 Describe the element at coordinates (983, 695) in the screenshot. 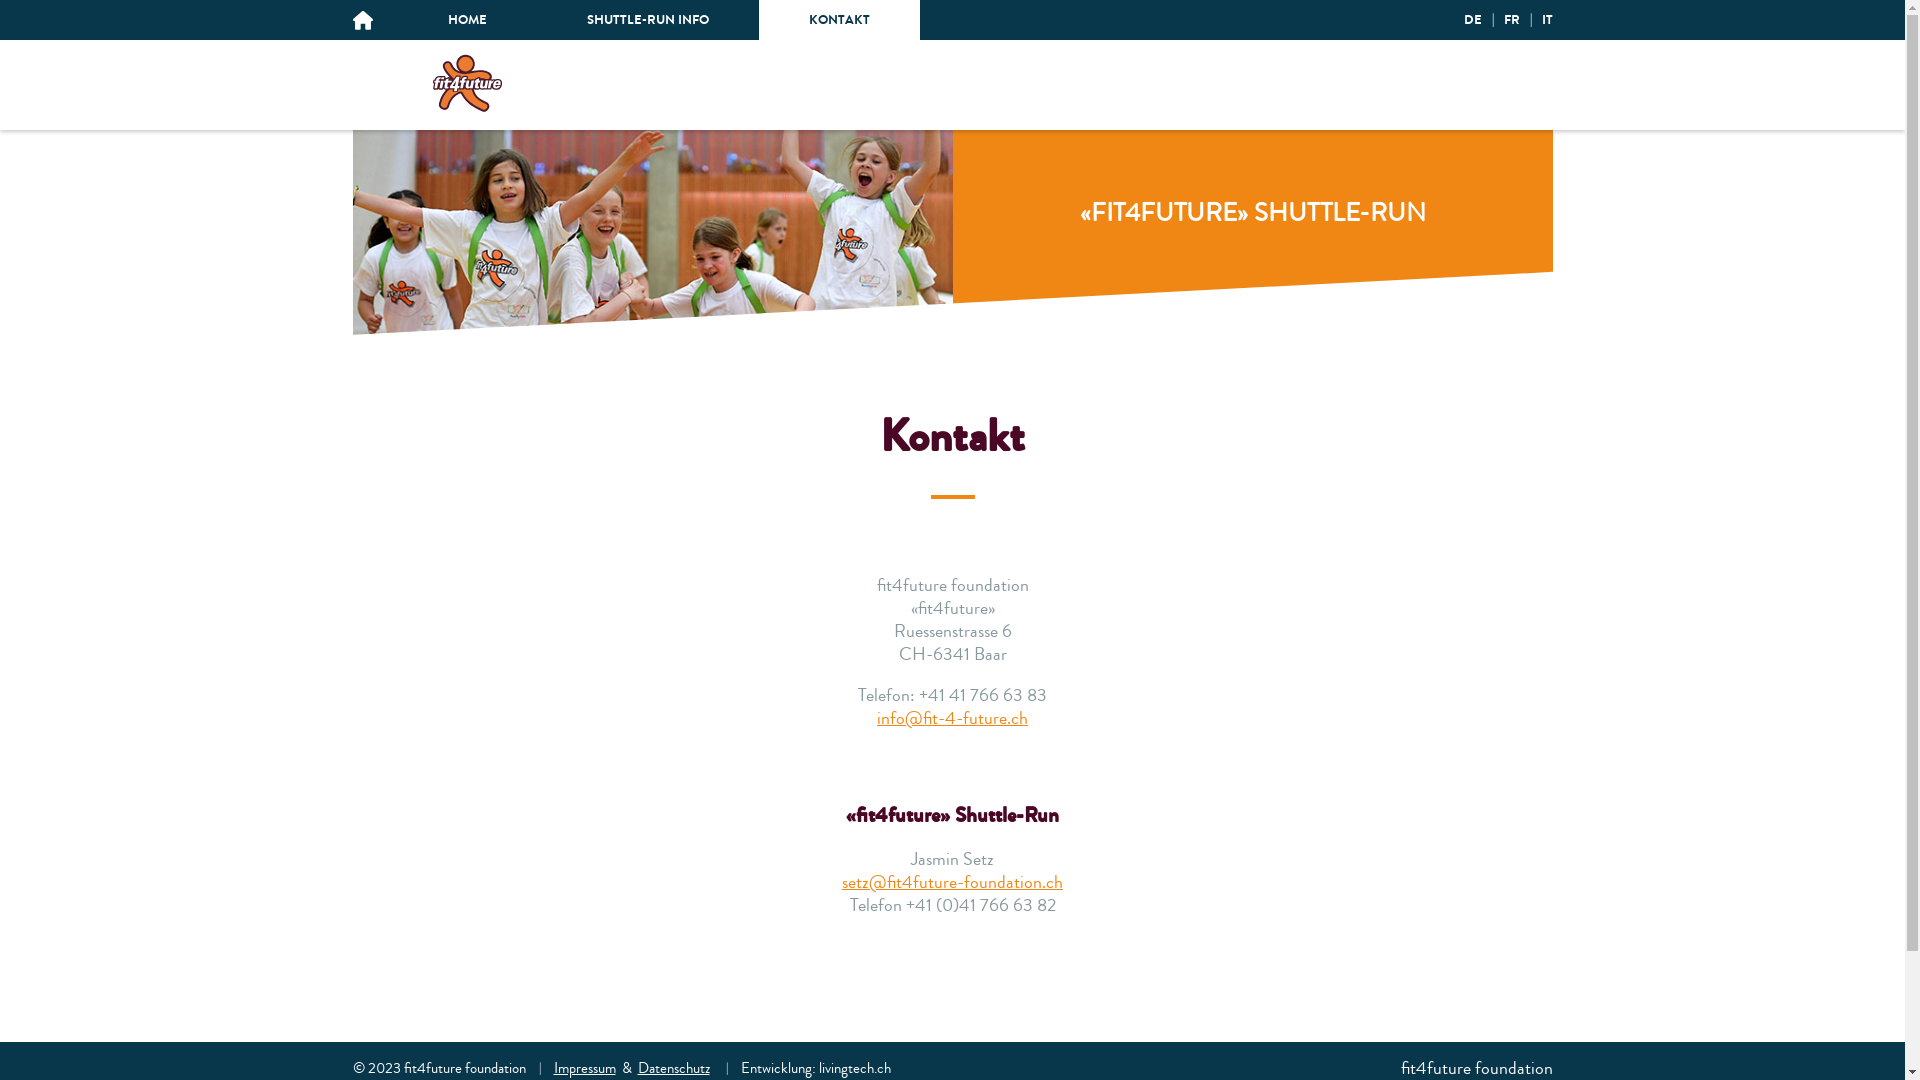

I see `+41 41 766 63 83` at that location.